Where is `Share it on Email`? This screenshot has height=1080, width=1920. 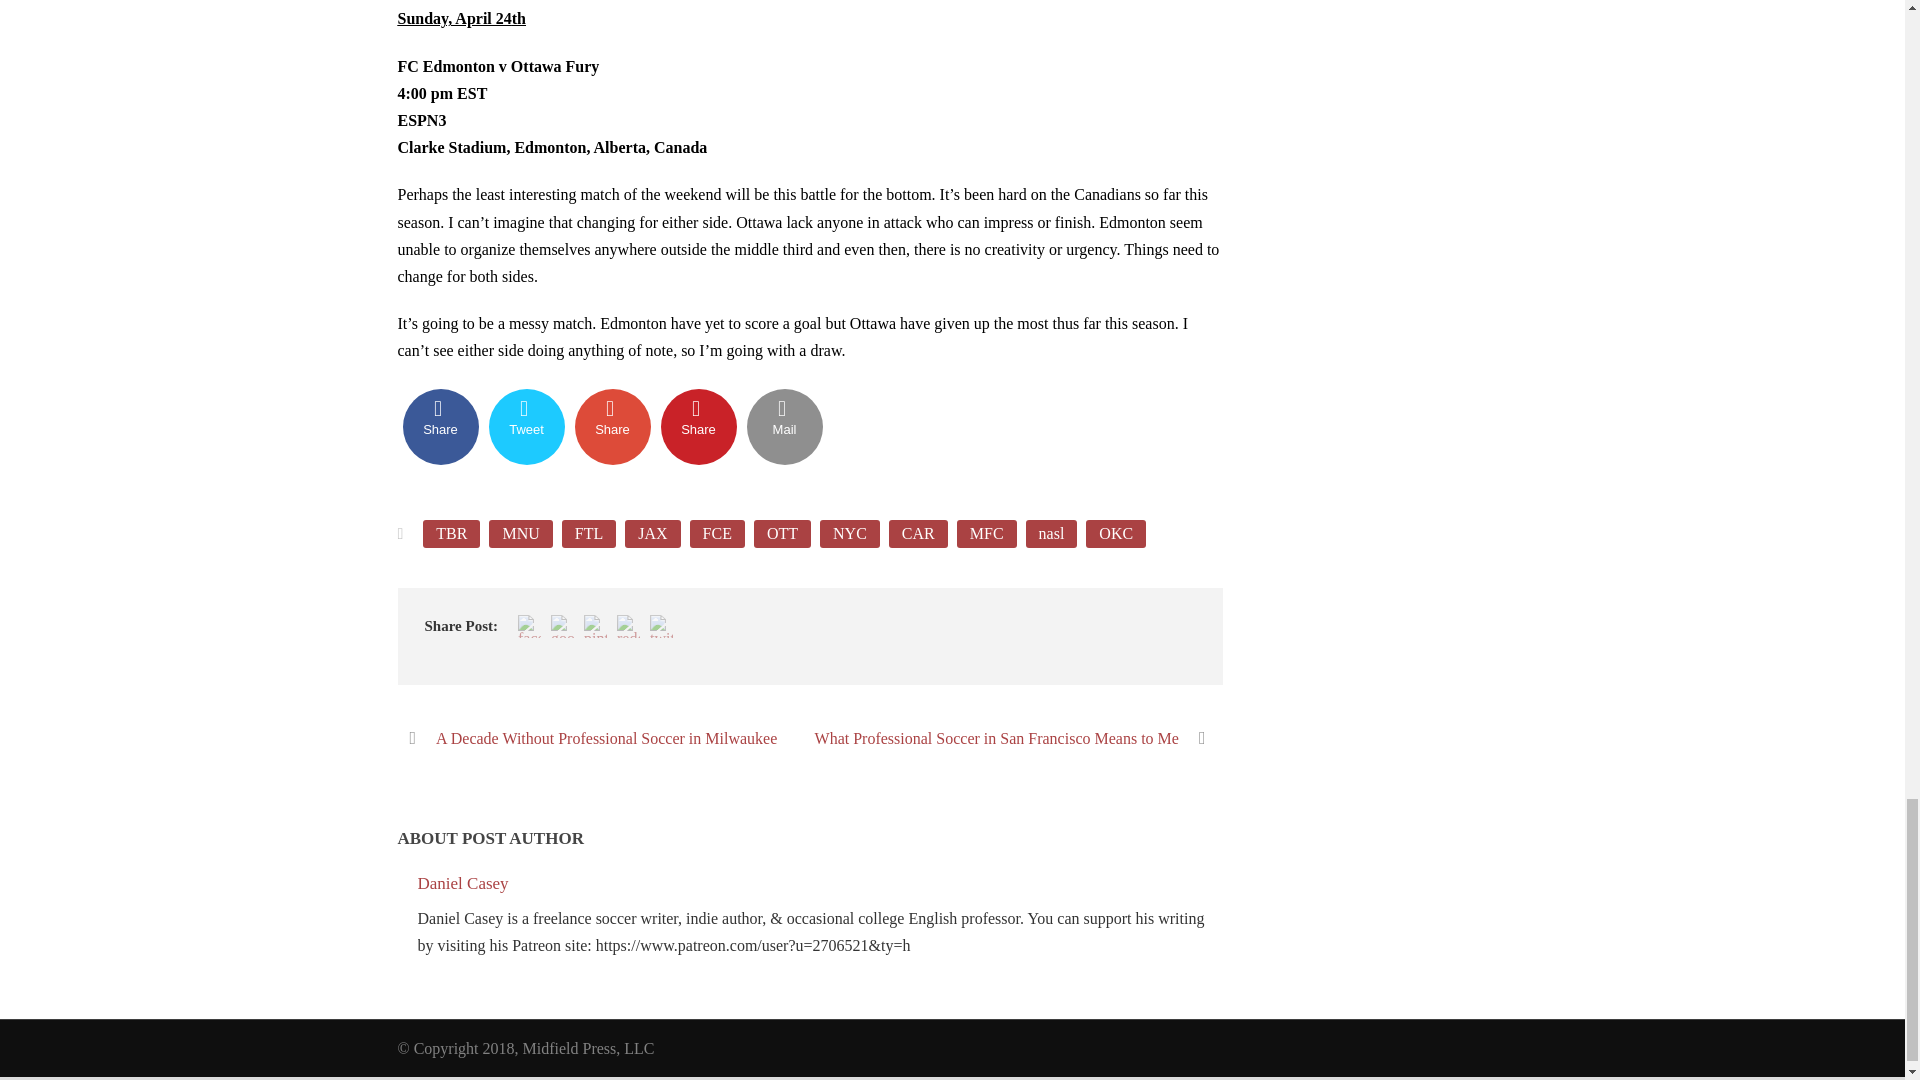
Share it on Email is located at coordinates (784, 426).